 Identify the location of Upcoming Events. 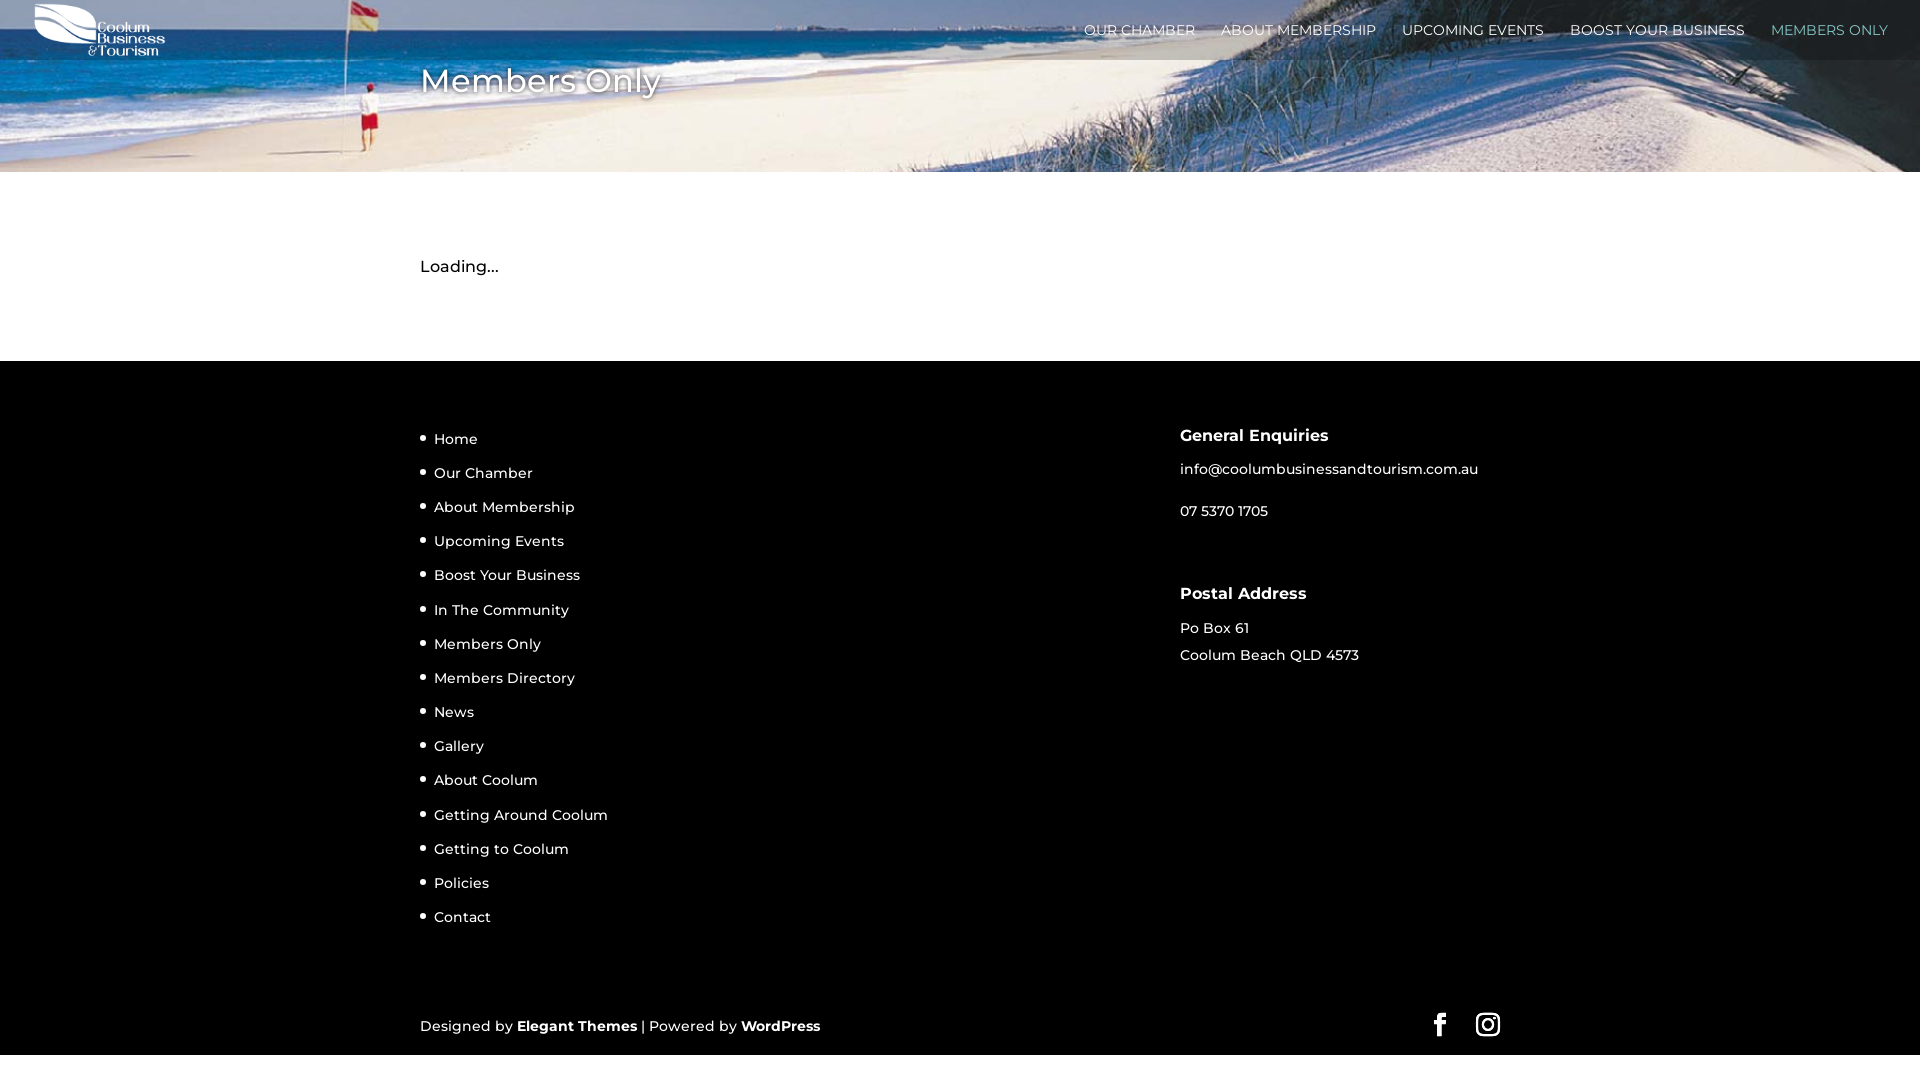
(499, 541).